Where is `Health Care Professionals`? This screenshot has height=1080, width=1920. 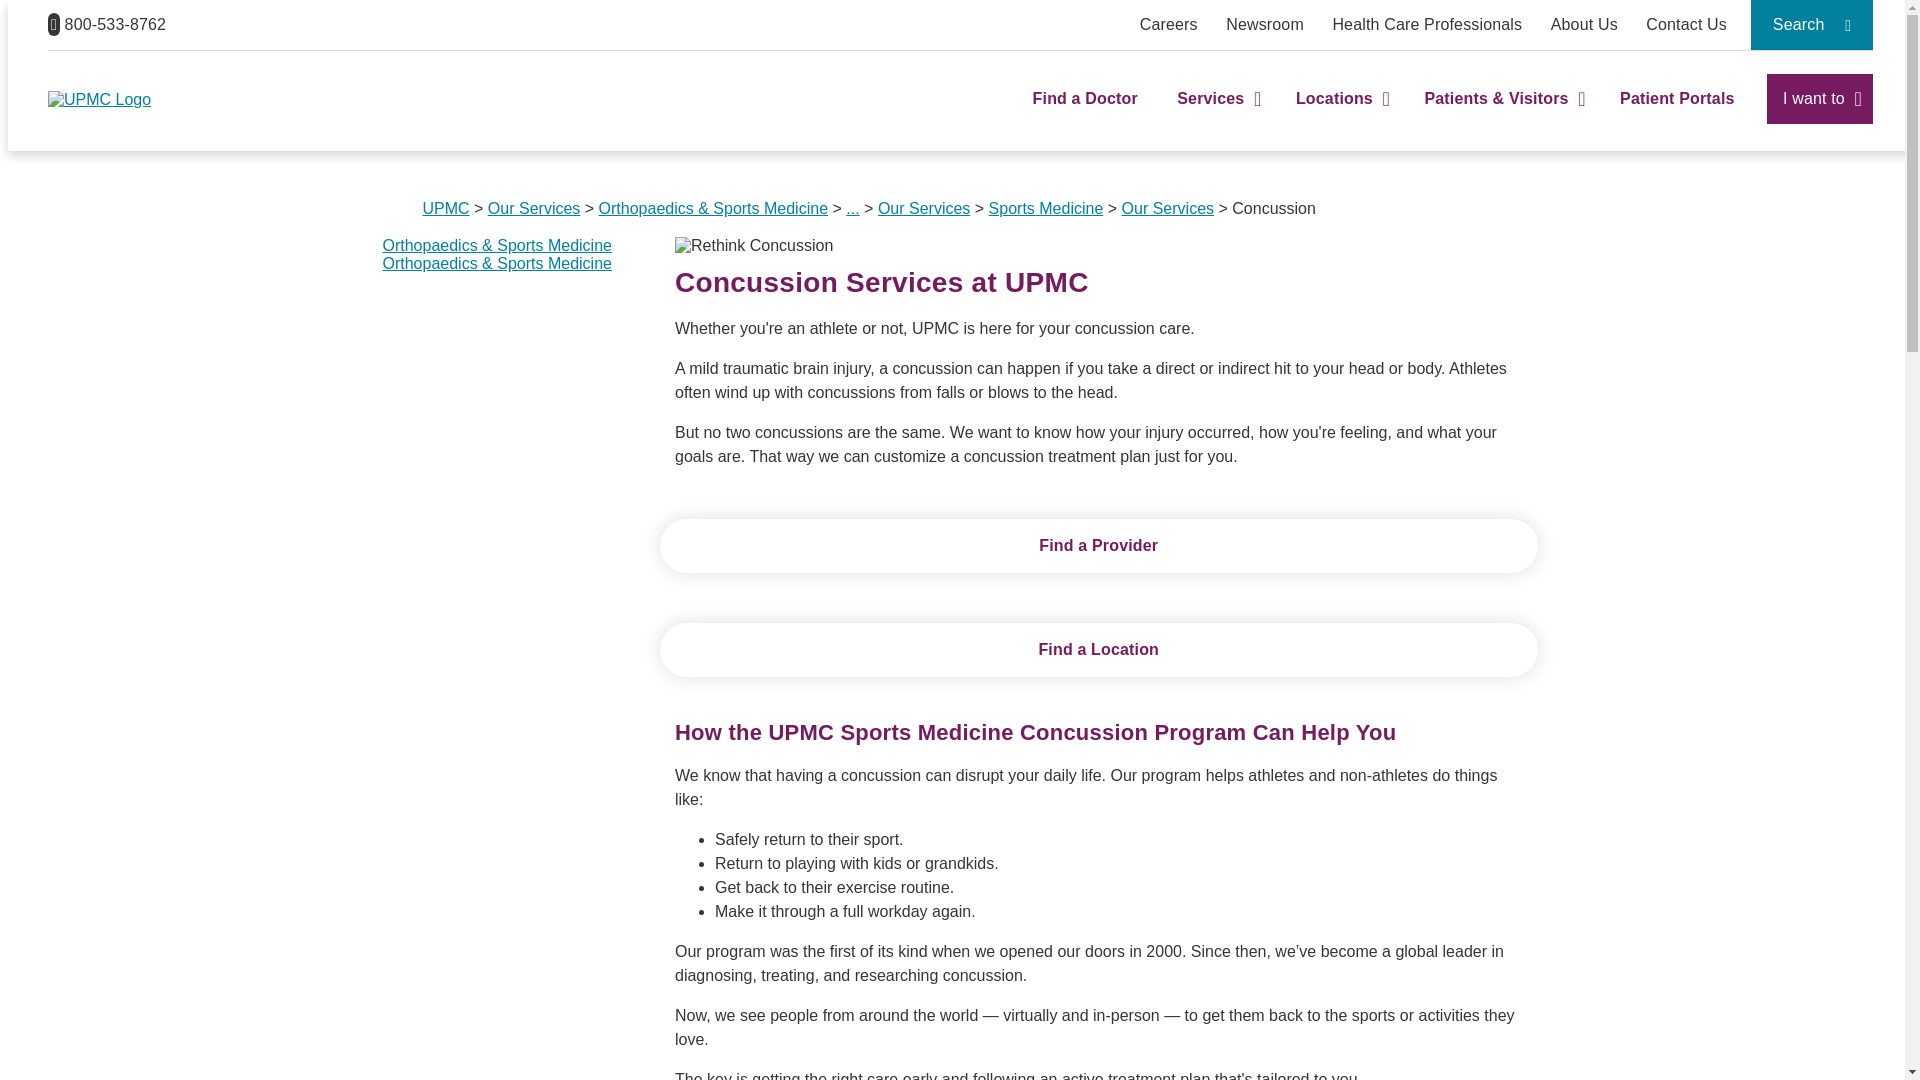 Health Care Professionals is located at coordinates (1427, 24).